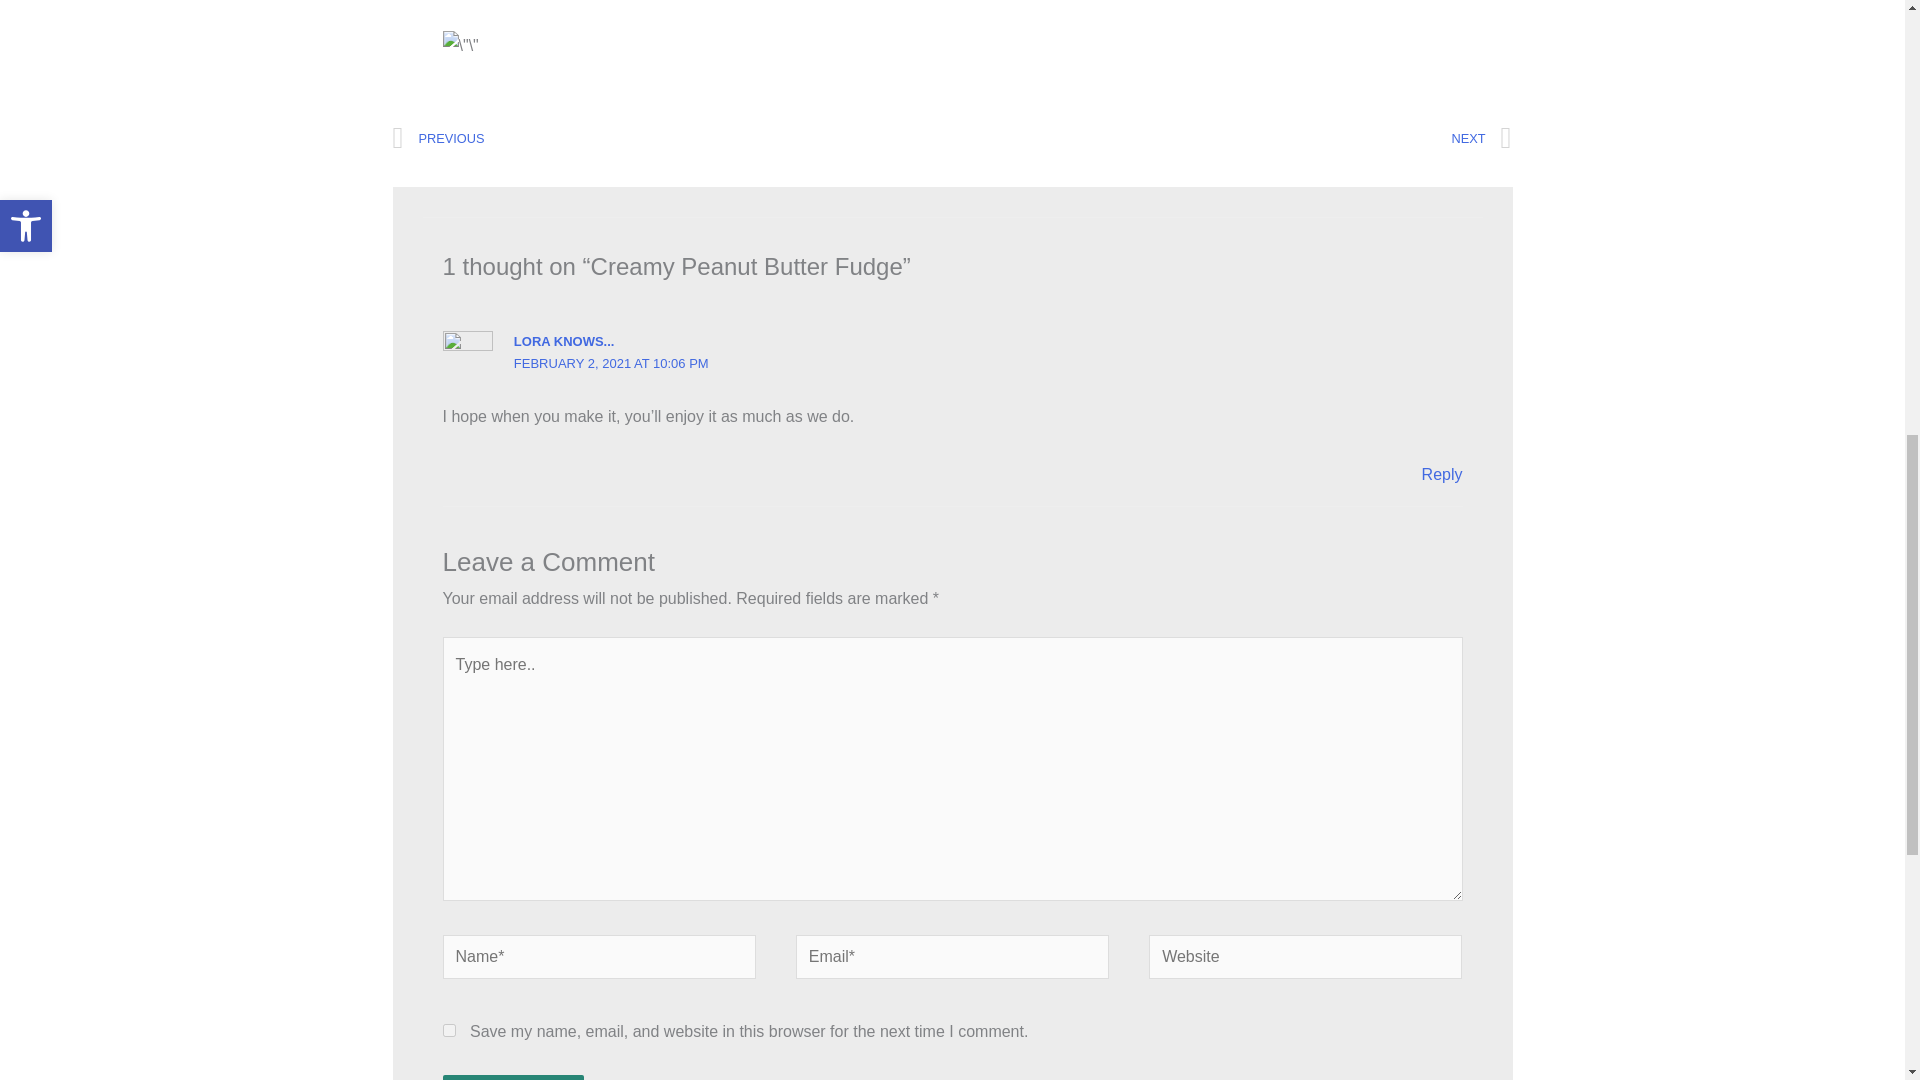  Describe the element at coordinates (564, 340) in the screenshot. I see `LORA KNOWS...` at that location.